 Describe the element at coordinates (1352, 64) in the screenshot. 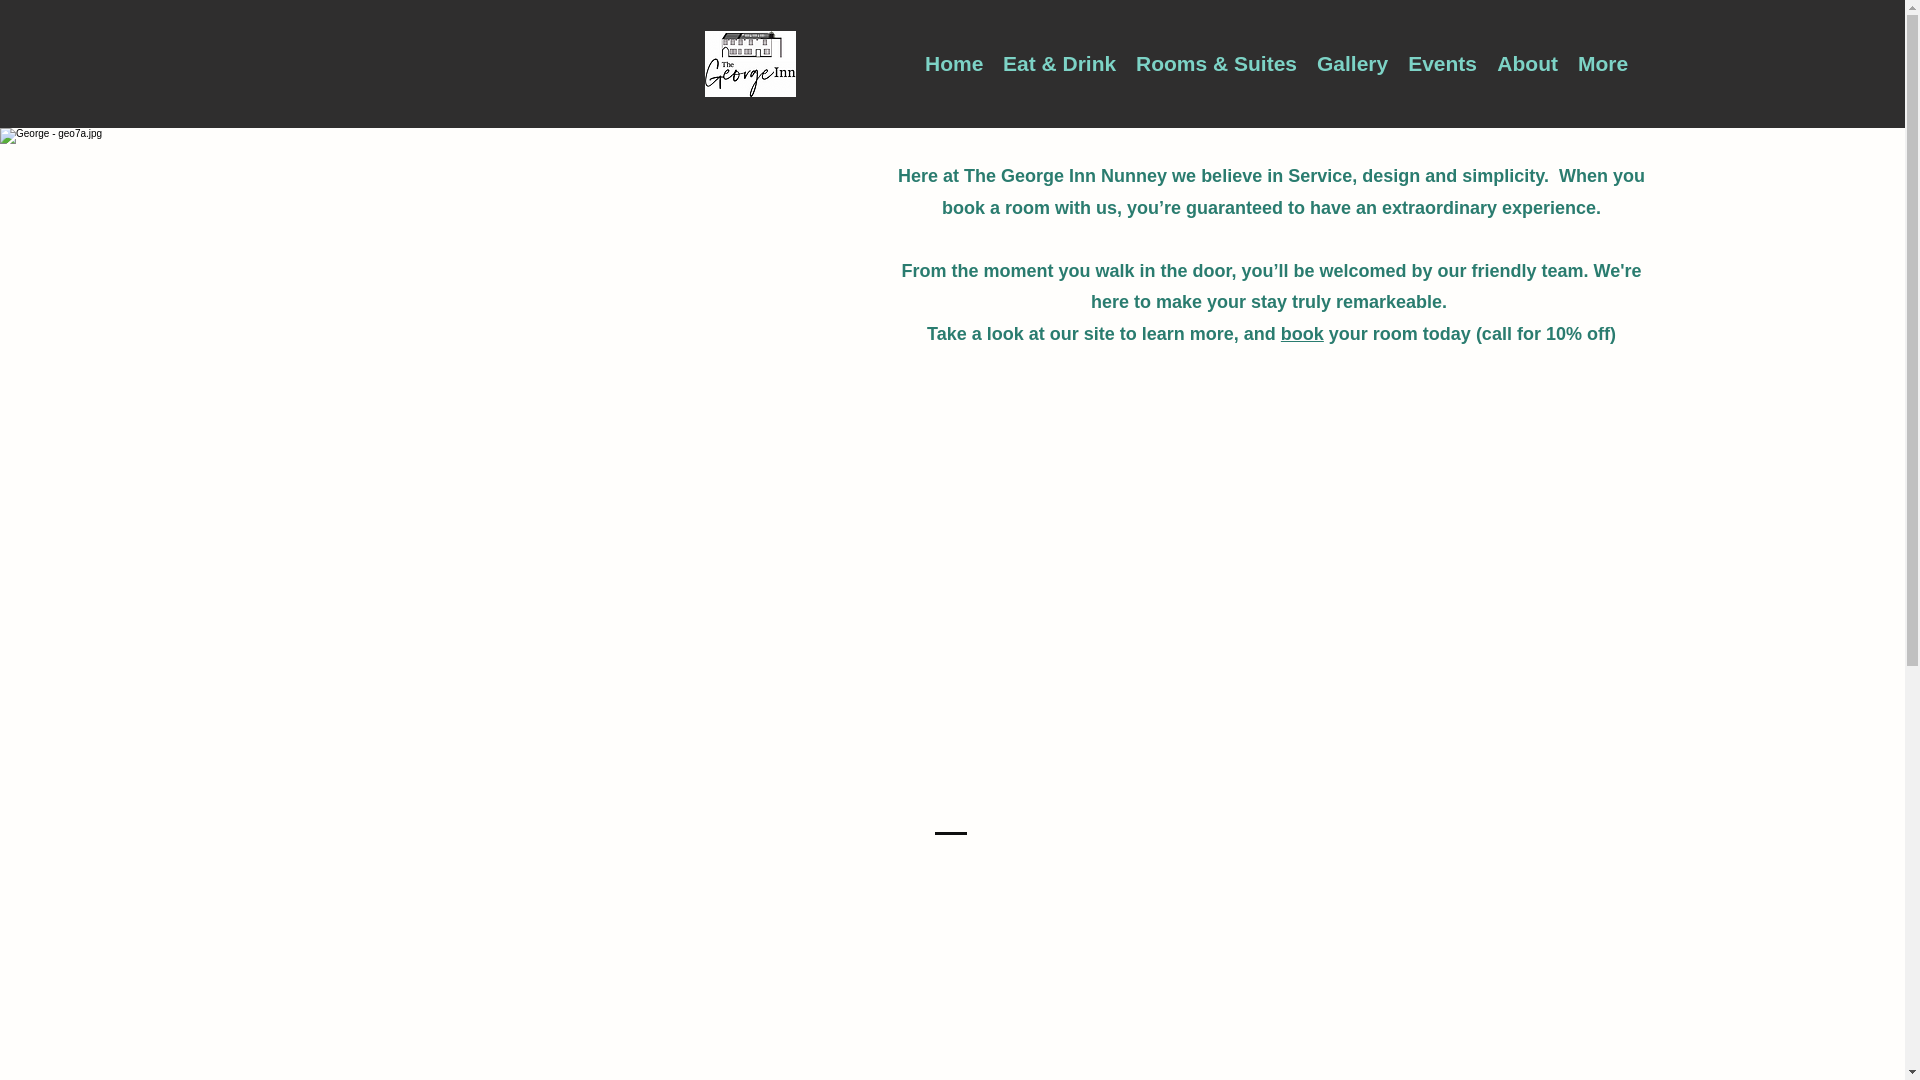

I see `Gallery` at that location.